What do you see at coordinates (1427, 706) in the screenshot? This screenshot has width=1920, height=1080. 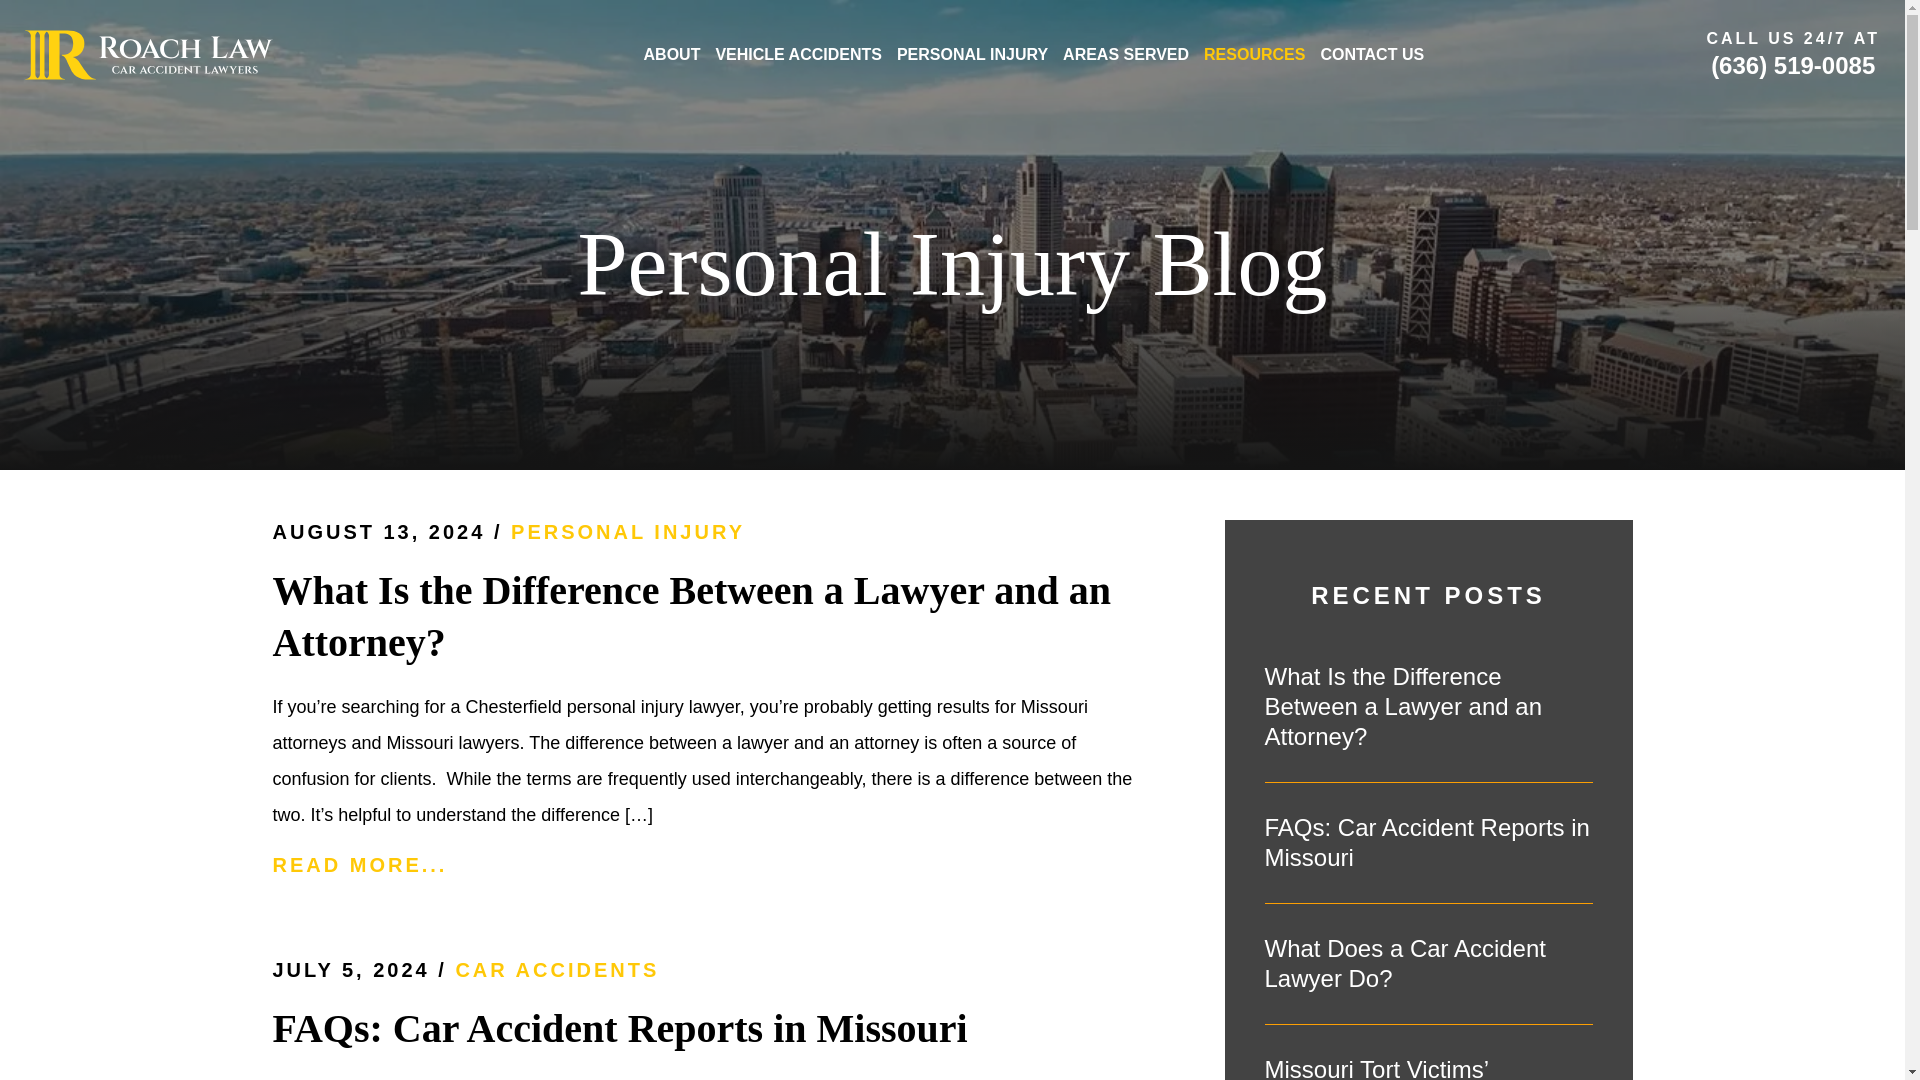 I see `What Is the Difference Between a Lawyer and an Attorney? ` at bounding box center [1427, 706].